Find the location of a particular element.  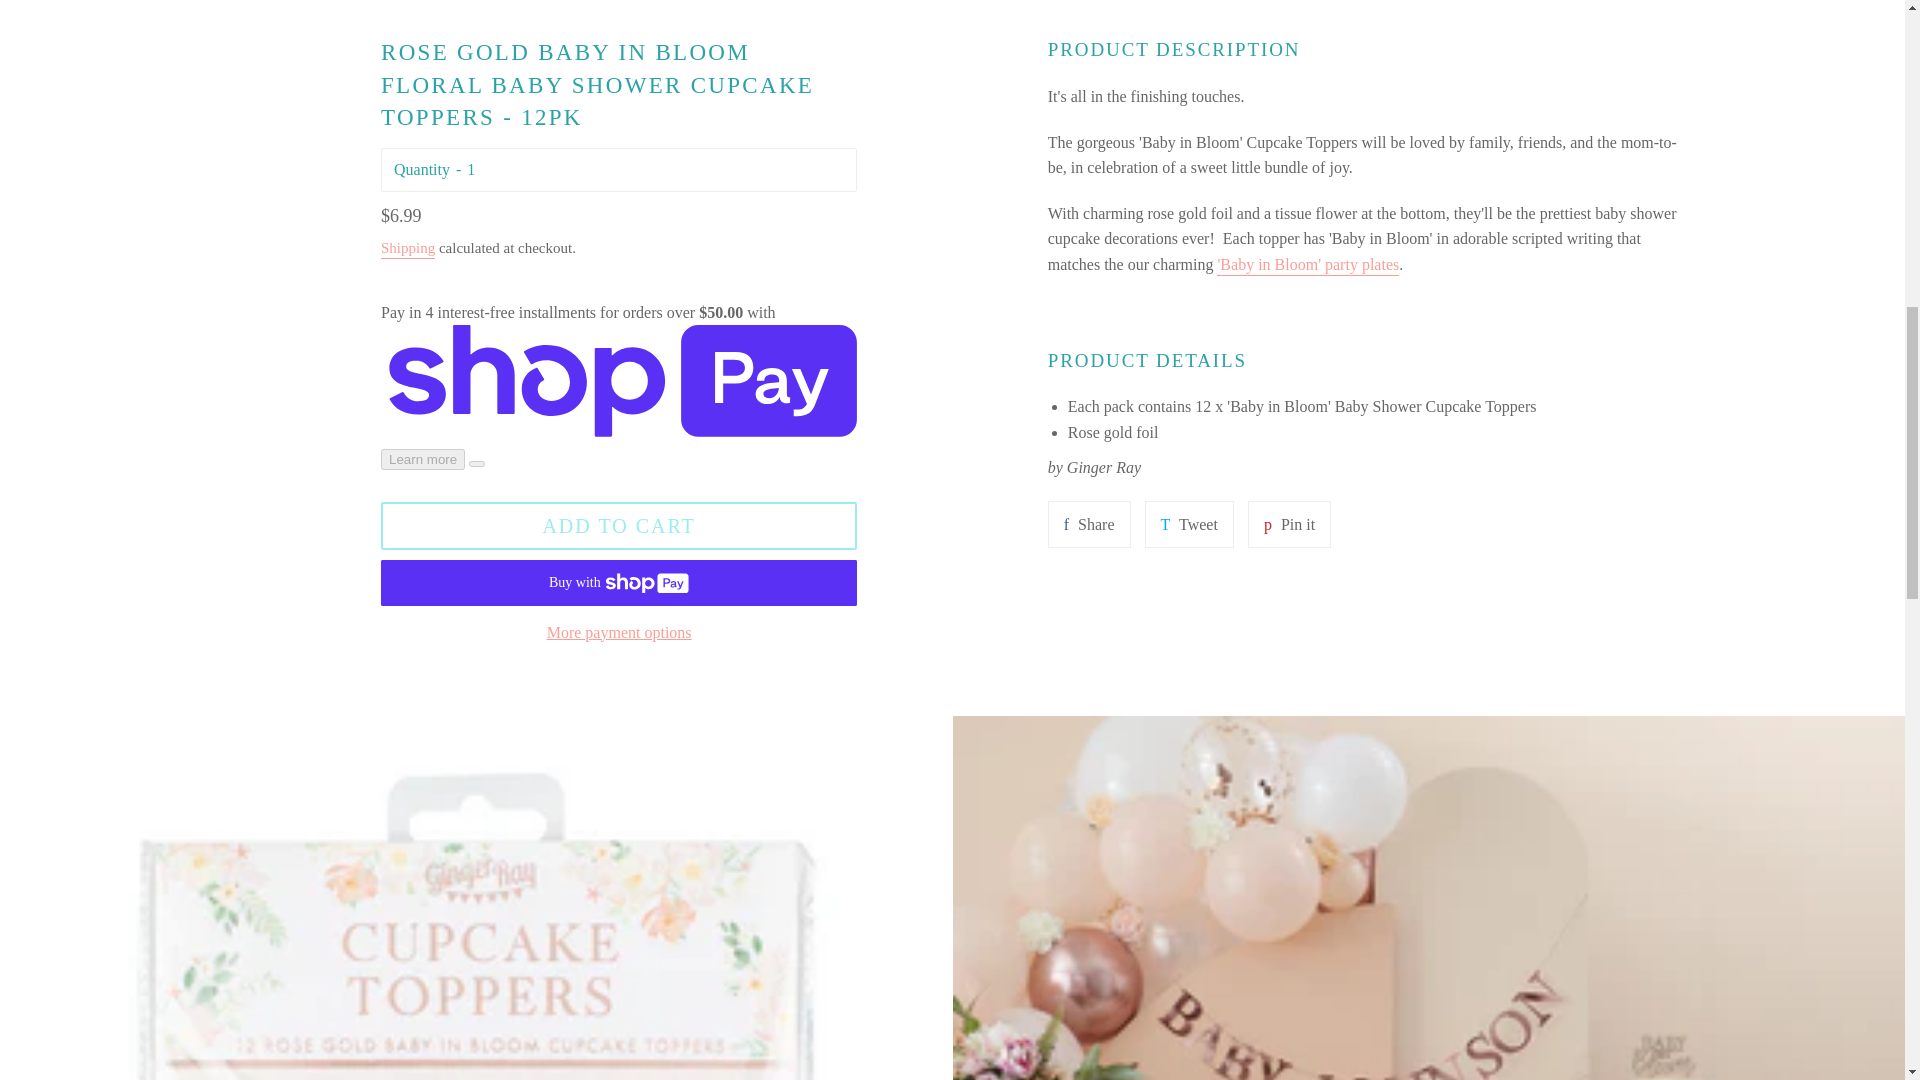

1 is located at coordinates (656, 170).